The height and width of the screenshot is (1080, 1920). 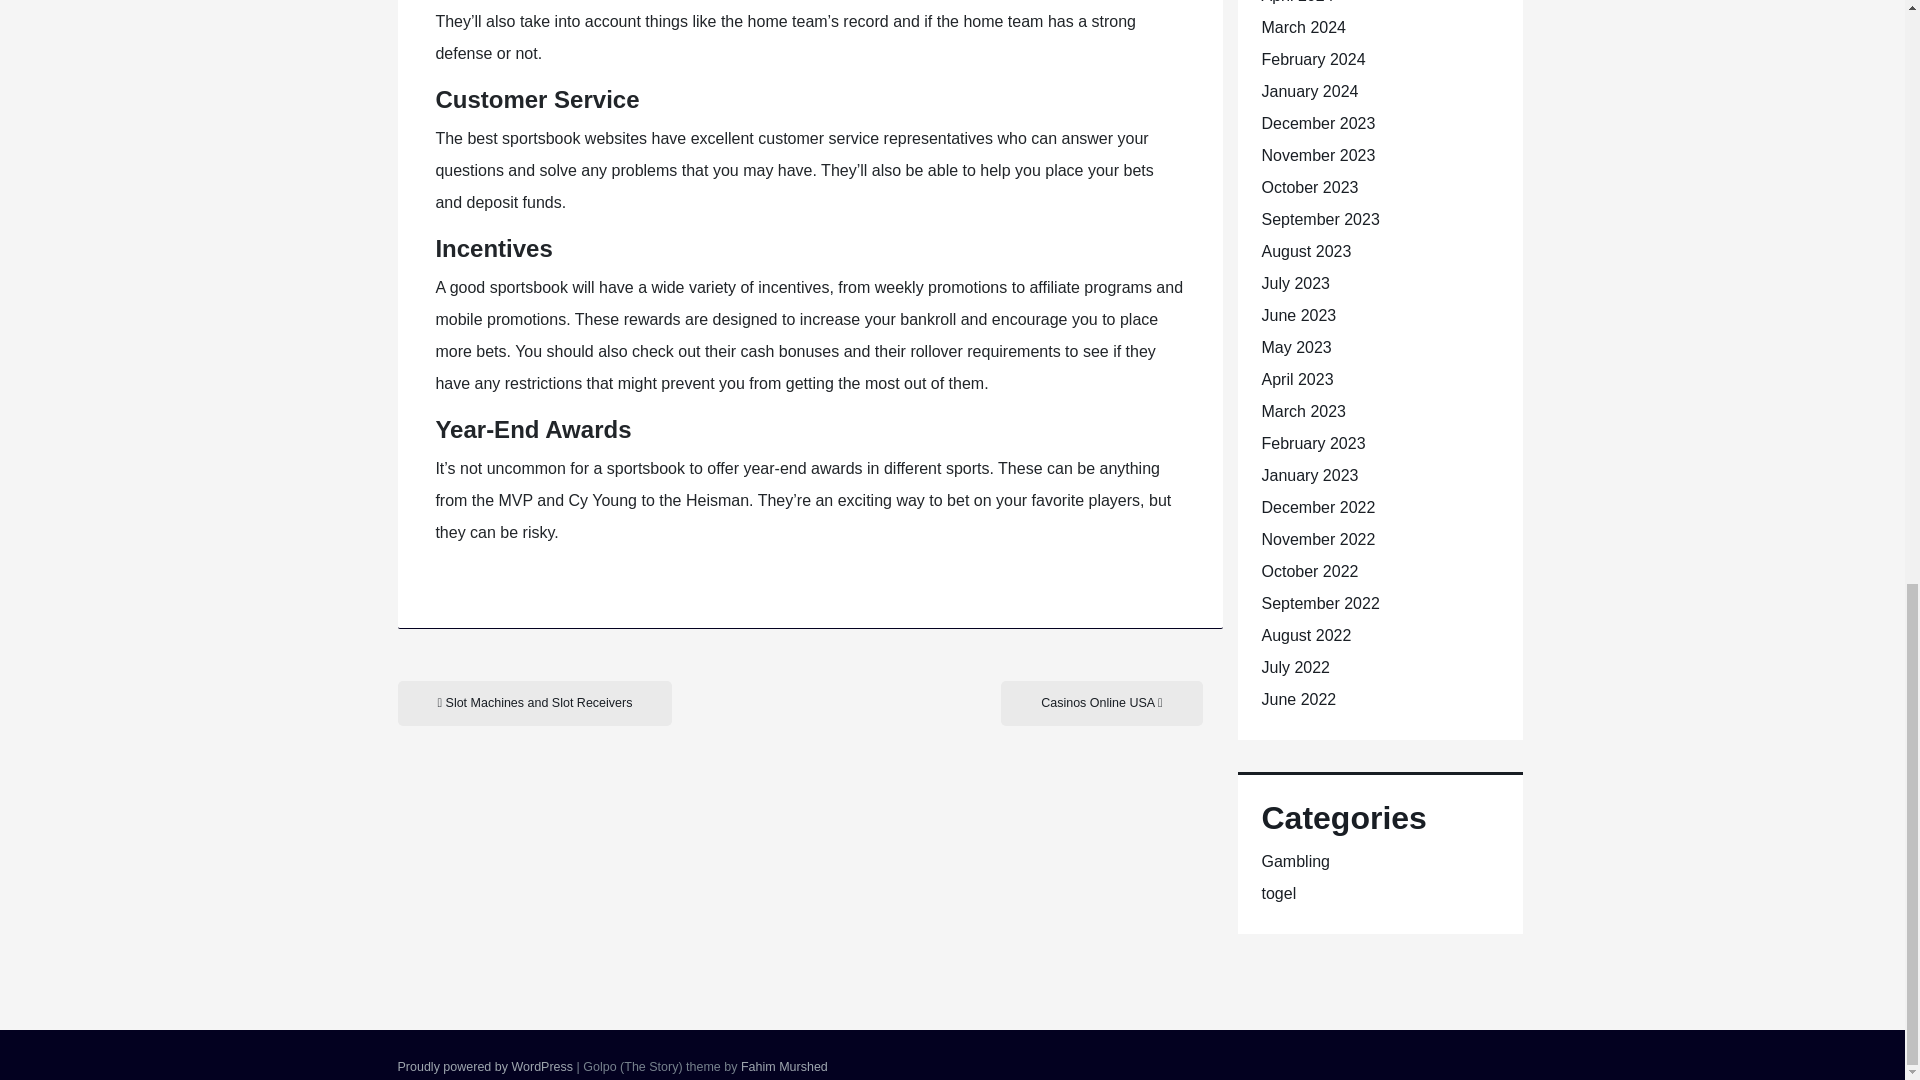 What do you see at coordinates (1310, 92) in the screenshot?
I see `January 2024` at bounding box center [1310, 92].